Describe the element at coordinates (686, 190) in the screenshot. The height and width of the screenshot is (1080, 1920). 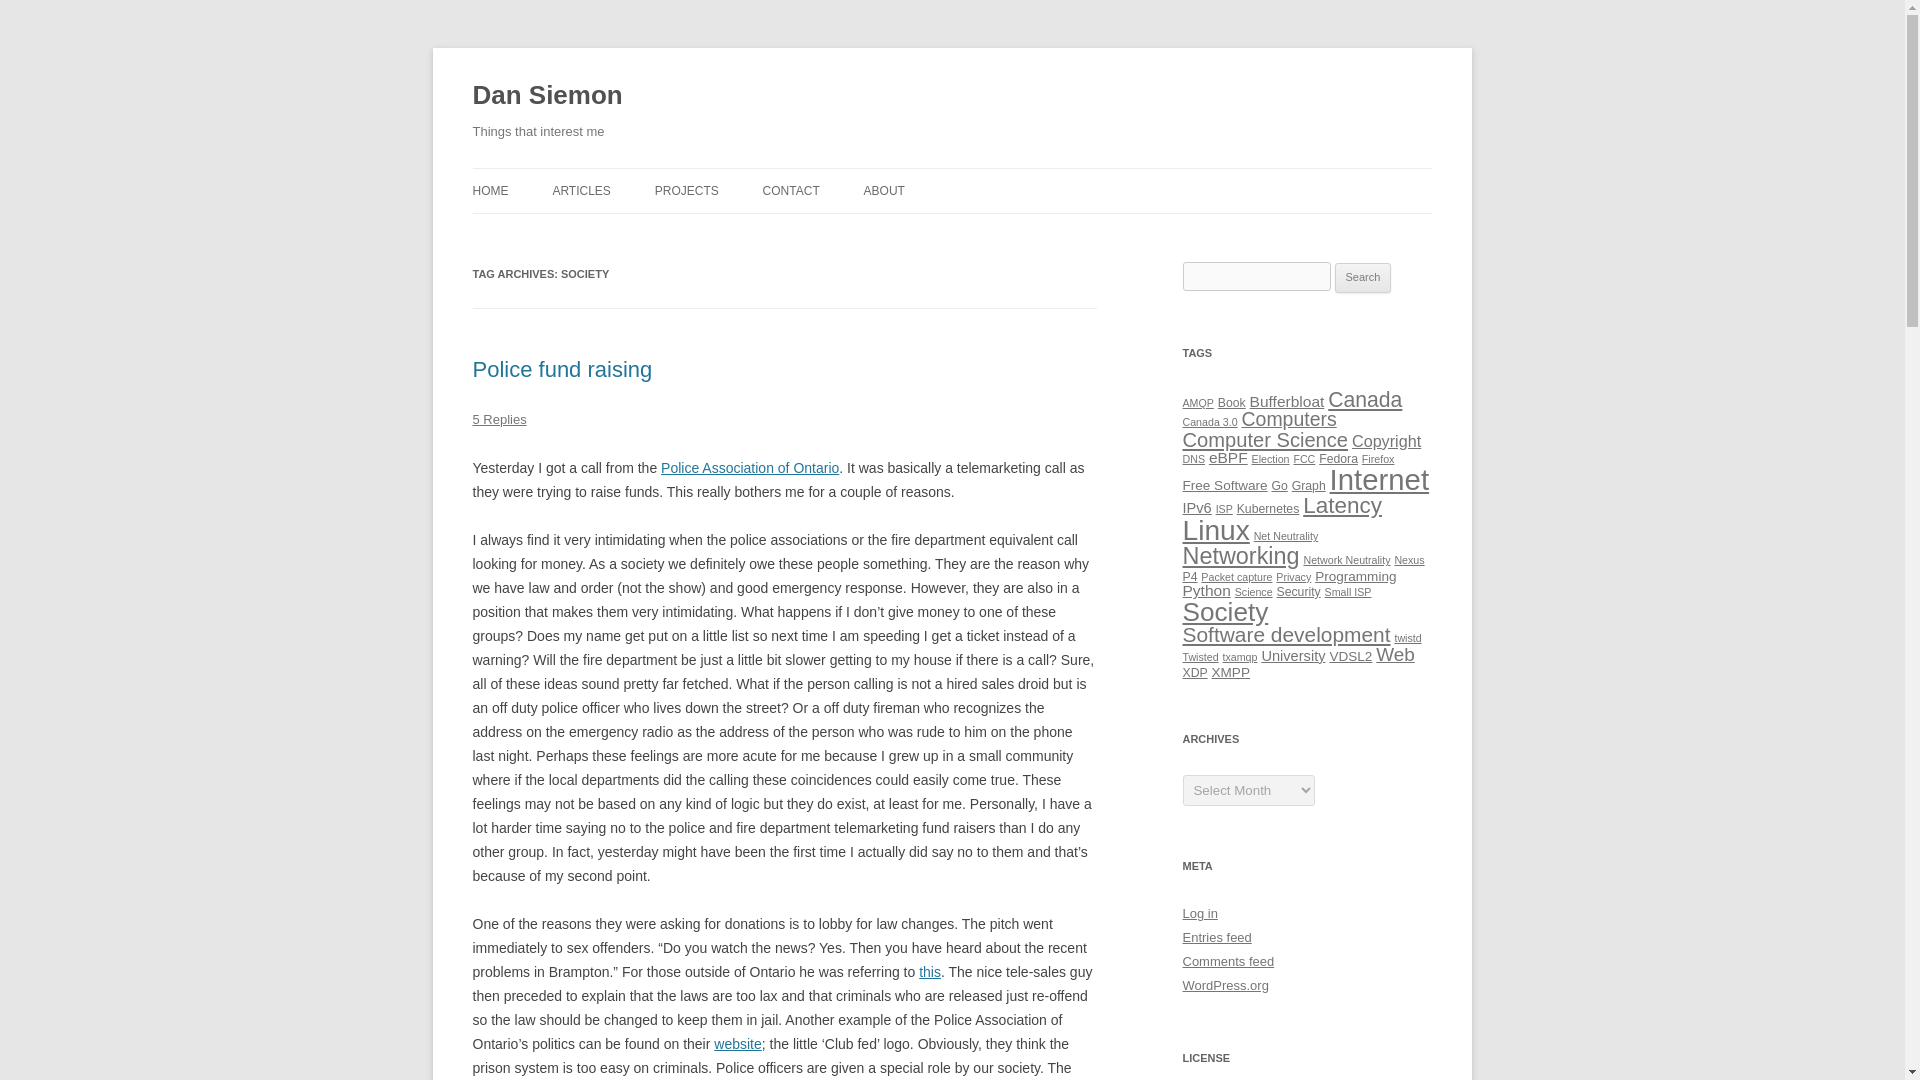
I see `PROJECTS` at that location.